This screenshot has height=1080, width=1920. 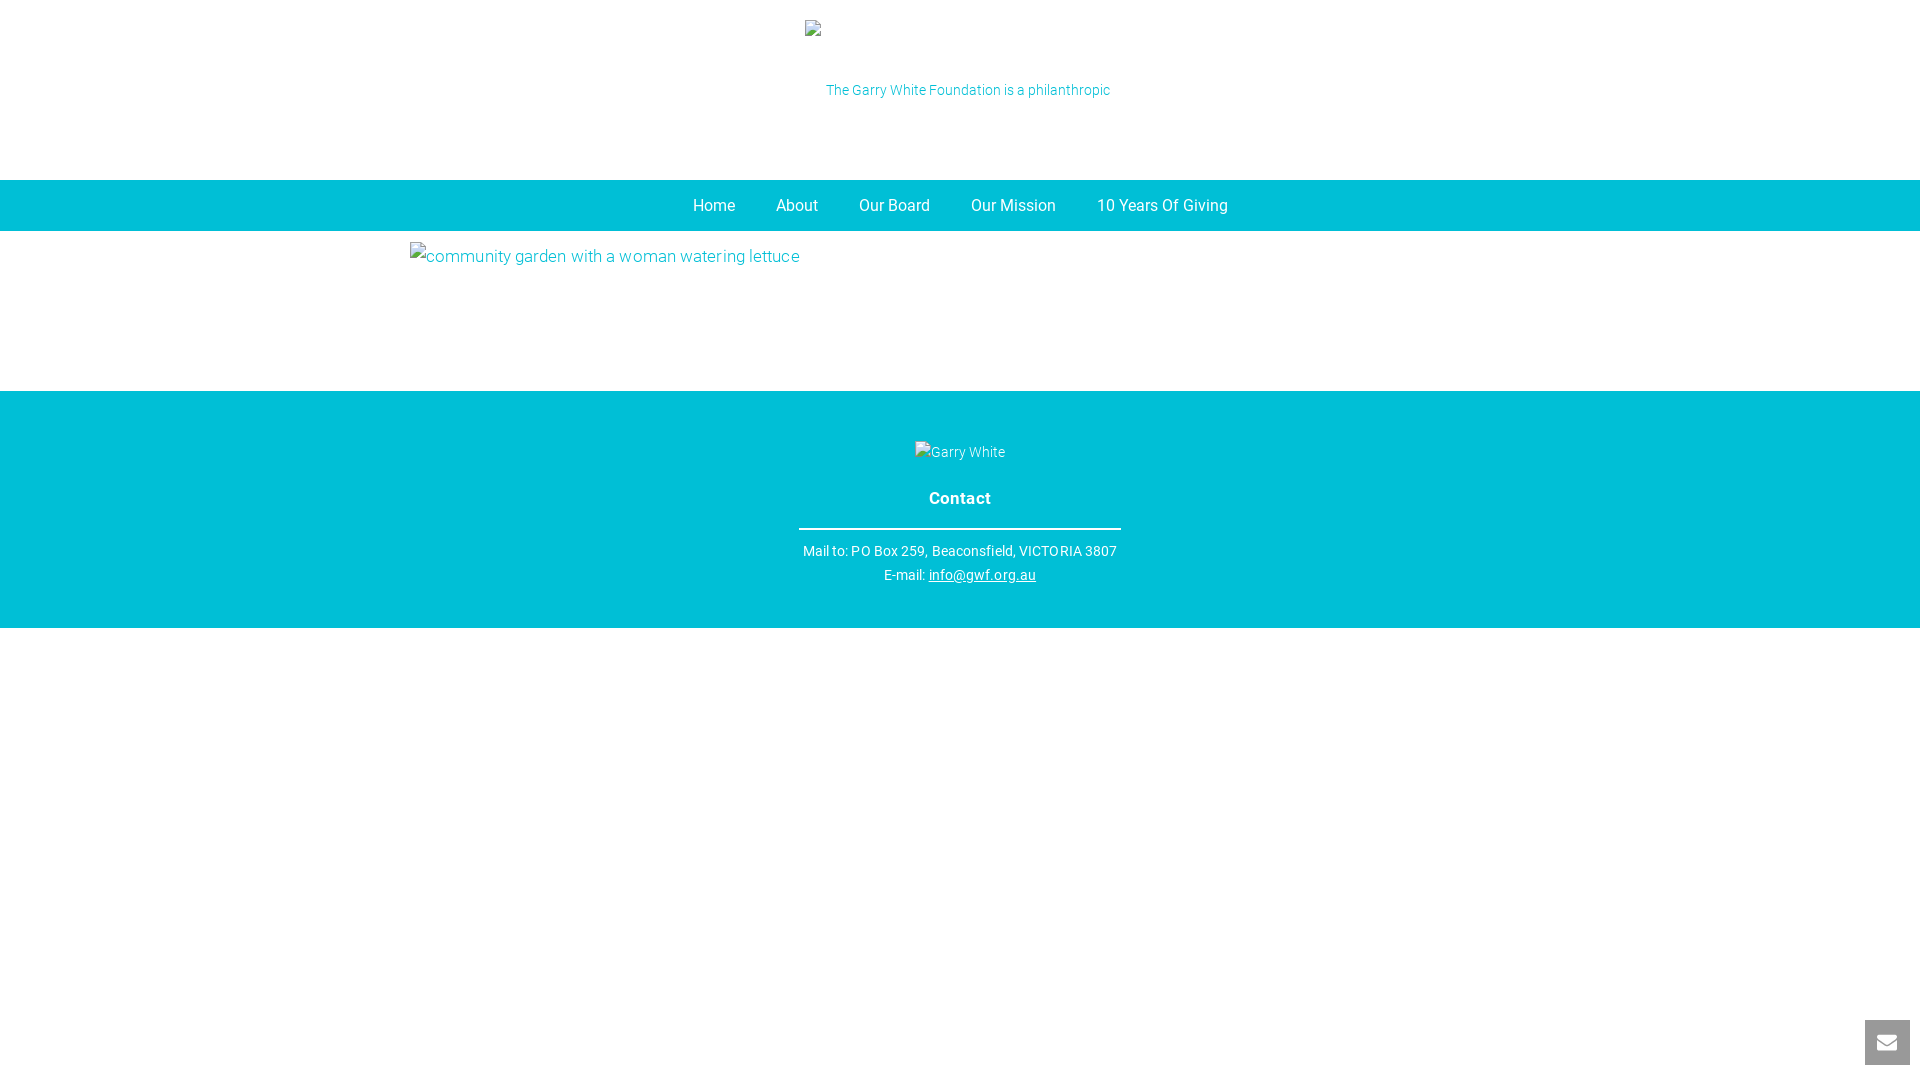 What do you see at coordinates (1014, 206) in the screenshot?
I see `Our Mission` at bounding box center [1014, 206].